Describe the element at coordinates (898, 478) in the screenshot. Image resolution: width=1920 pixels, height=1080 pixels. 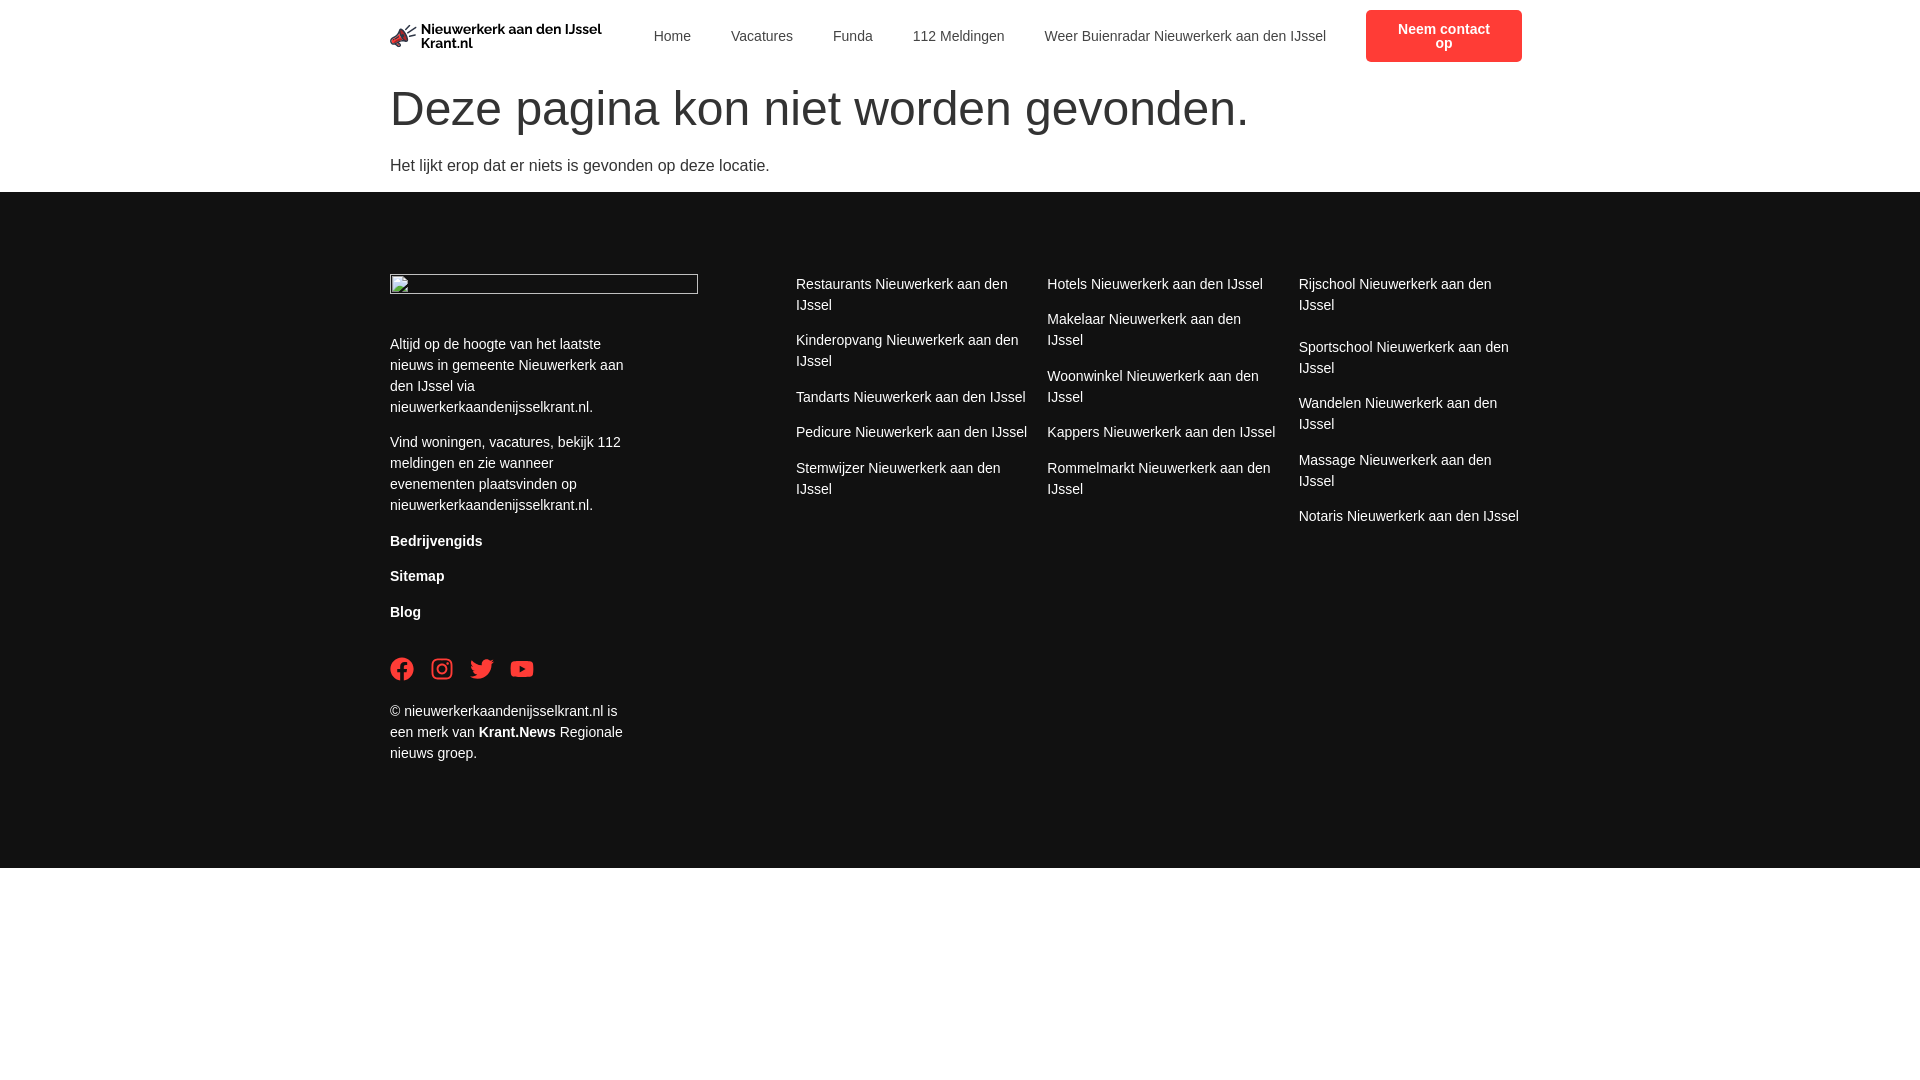
I see `Stemwijzer Nieuwerkerk aan den IJssel` at that location.